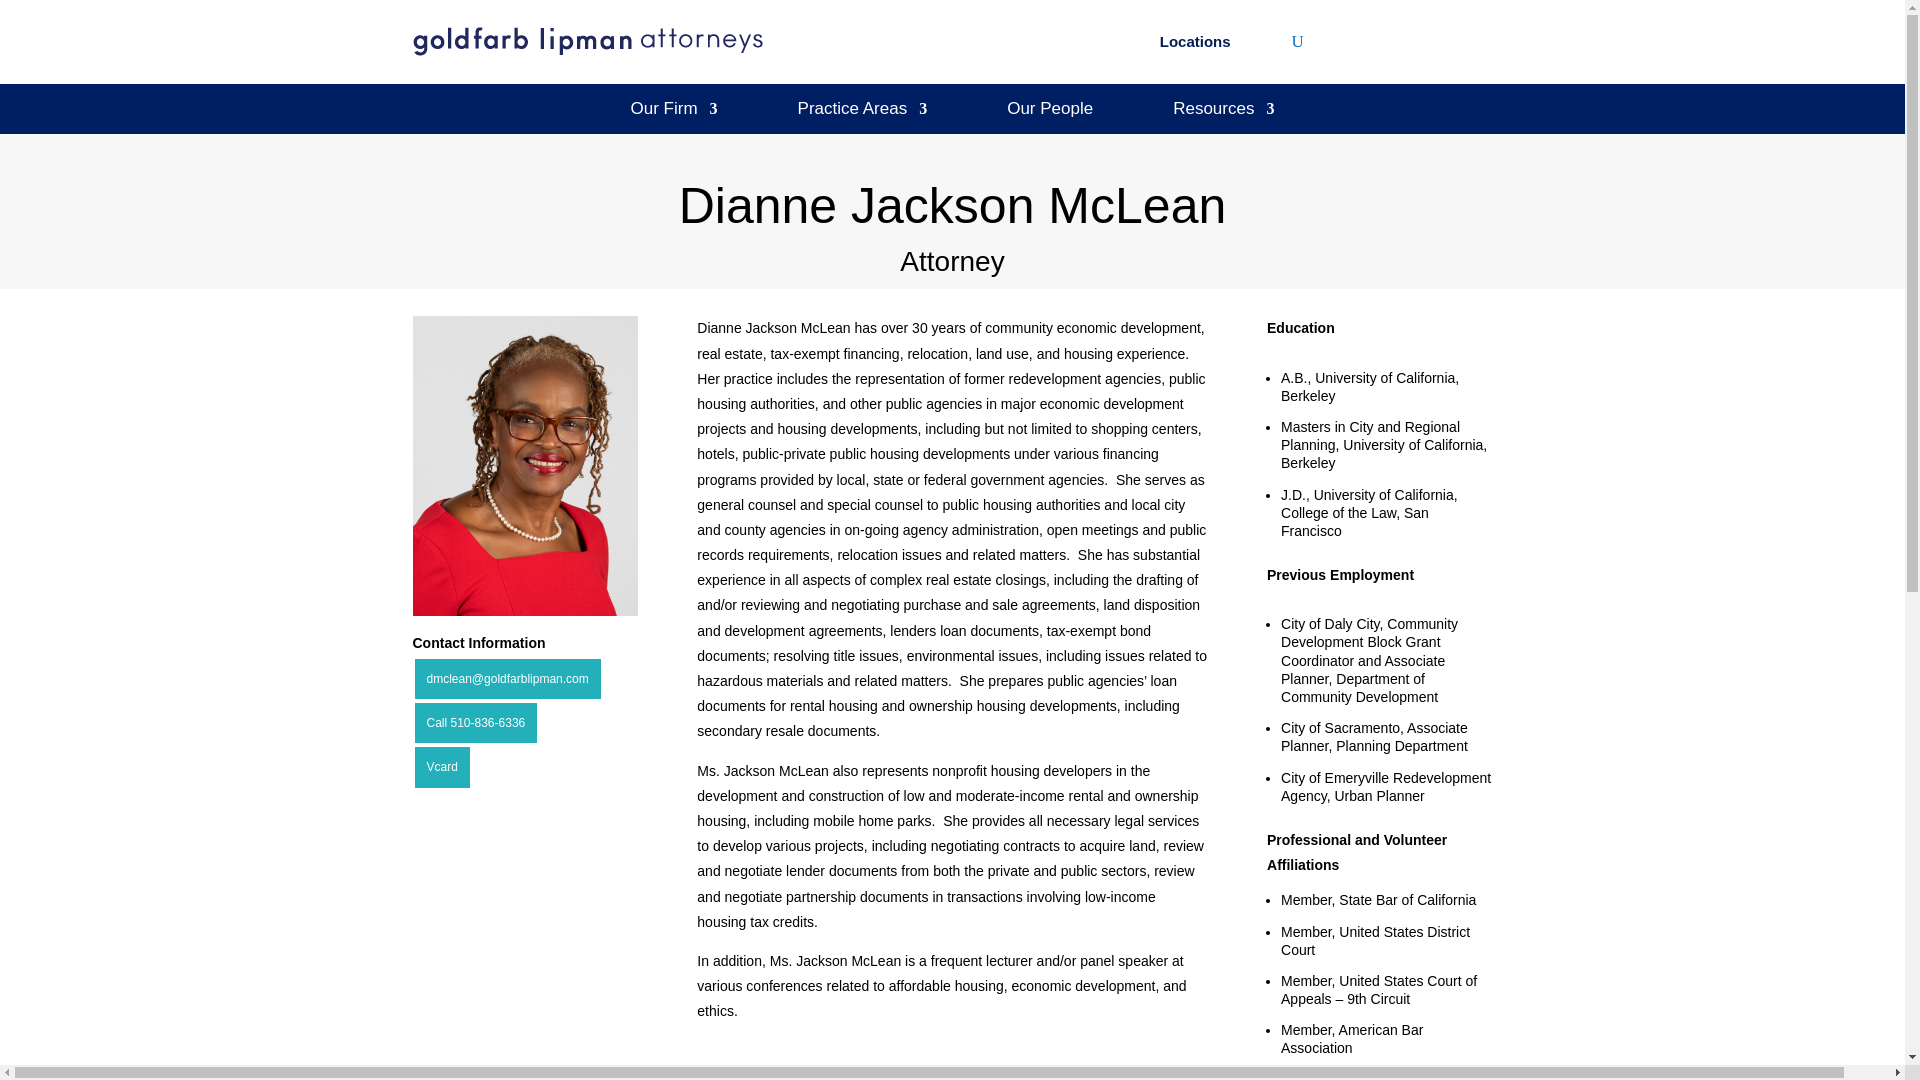 This screenshot has height=1080, width=1920. Describe the element at coordinates (587, 42) in the screenshot. I see `logogoldfarblipman4` at that location.